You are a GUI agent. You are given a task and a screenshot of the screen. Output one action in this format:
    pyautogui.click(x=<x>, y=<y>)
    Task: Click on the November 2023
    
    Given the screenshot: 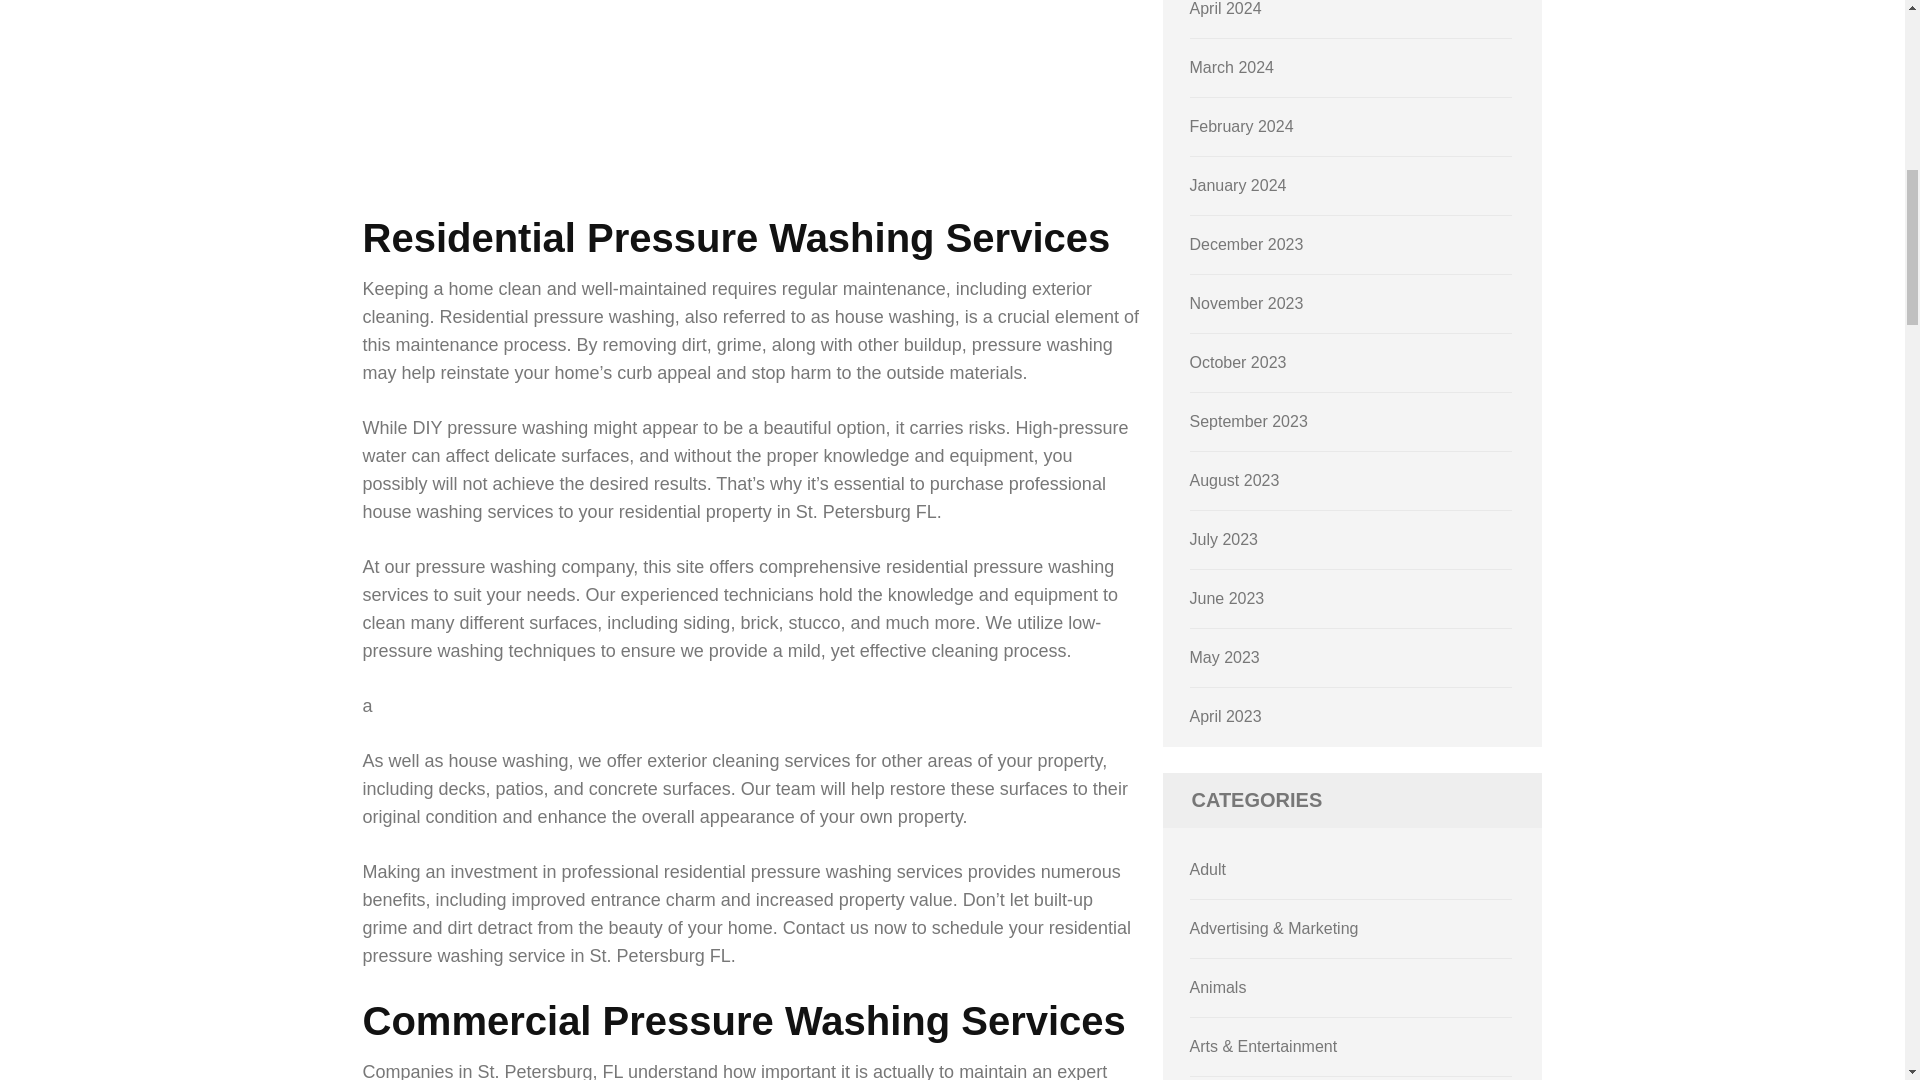 What is the action you would take?
    pyautogui.click(x=1246, y=303)
    